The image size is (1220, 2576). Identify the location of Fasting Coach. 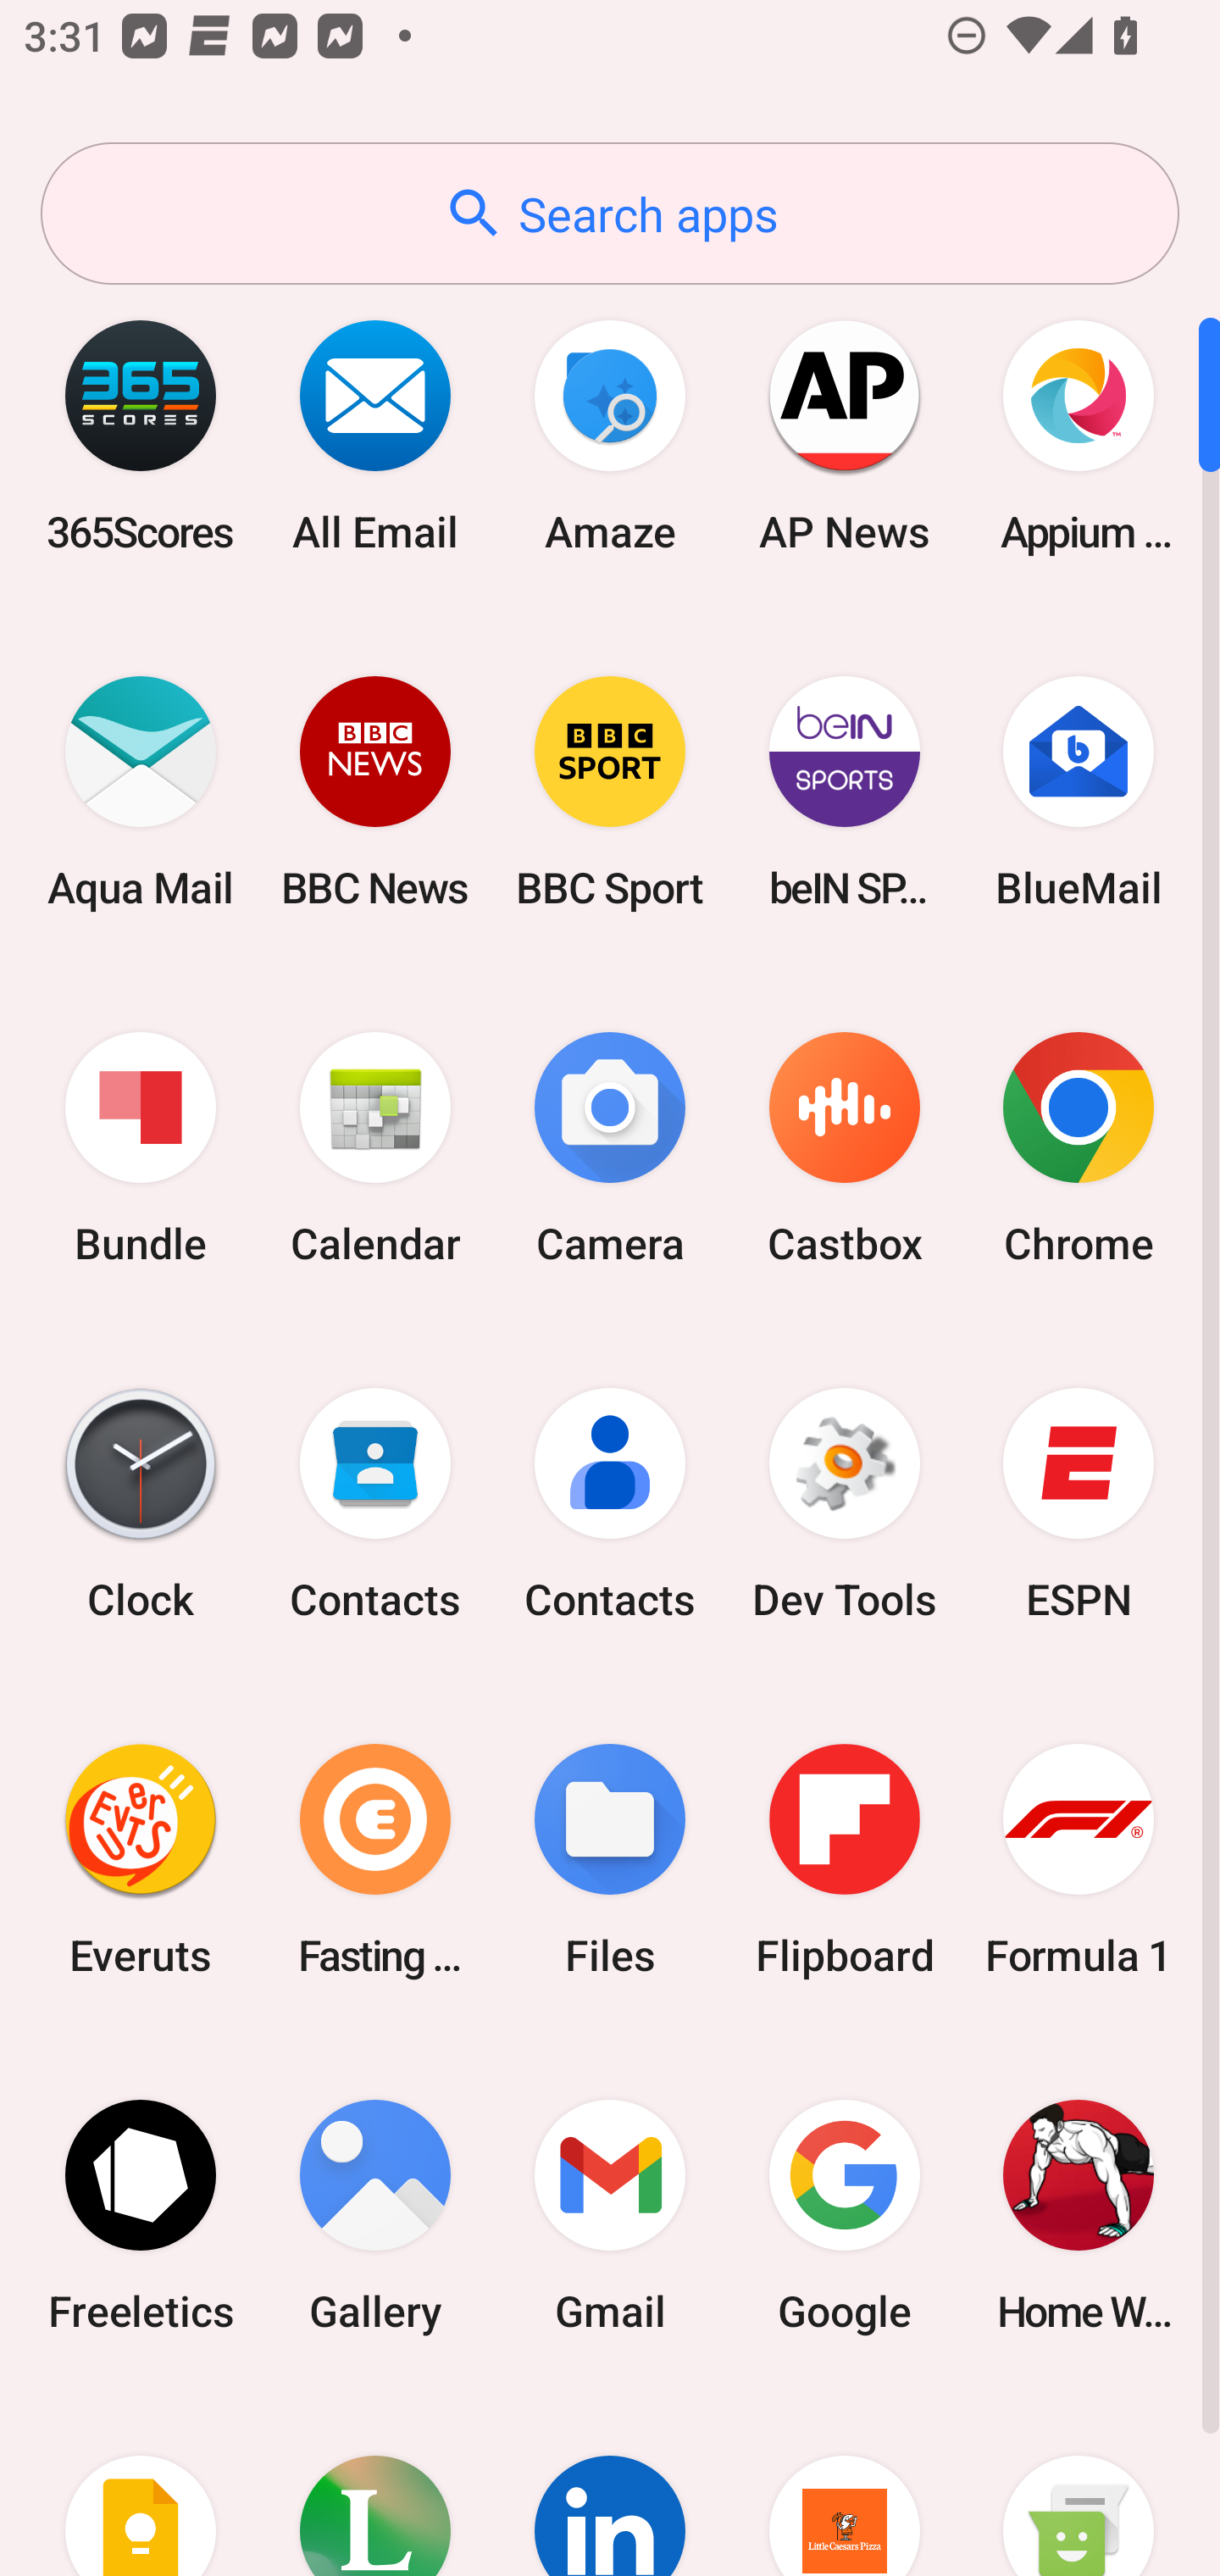
(375, 1859).